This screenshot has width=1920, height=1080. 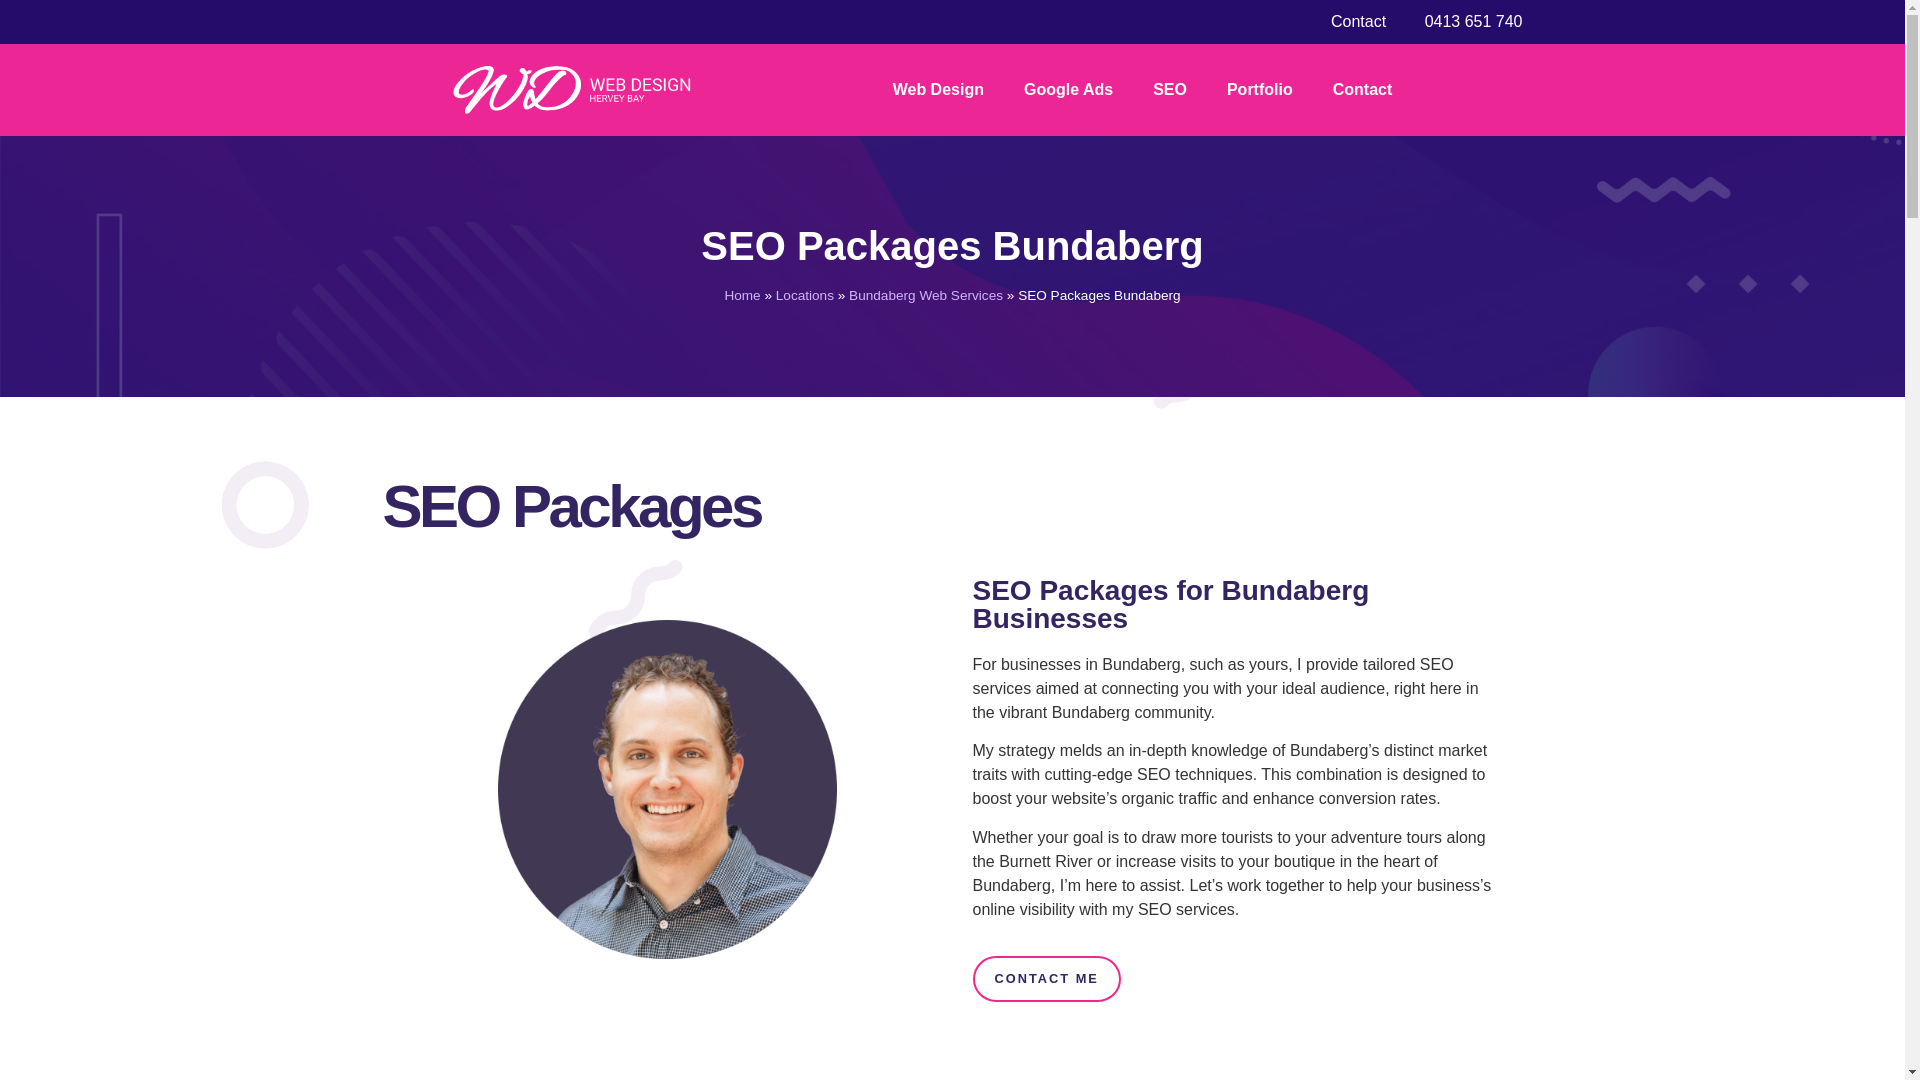 What do you see at coordinates (804, 296) in the screenshot?
I see `Locations` at bounding box center [804, 296].